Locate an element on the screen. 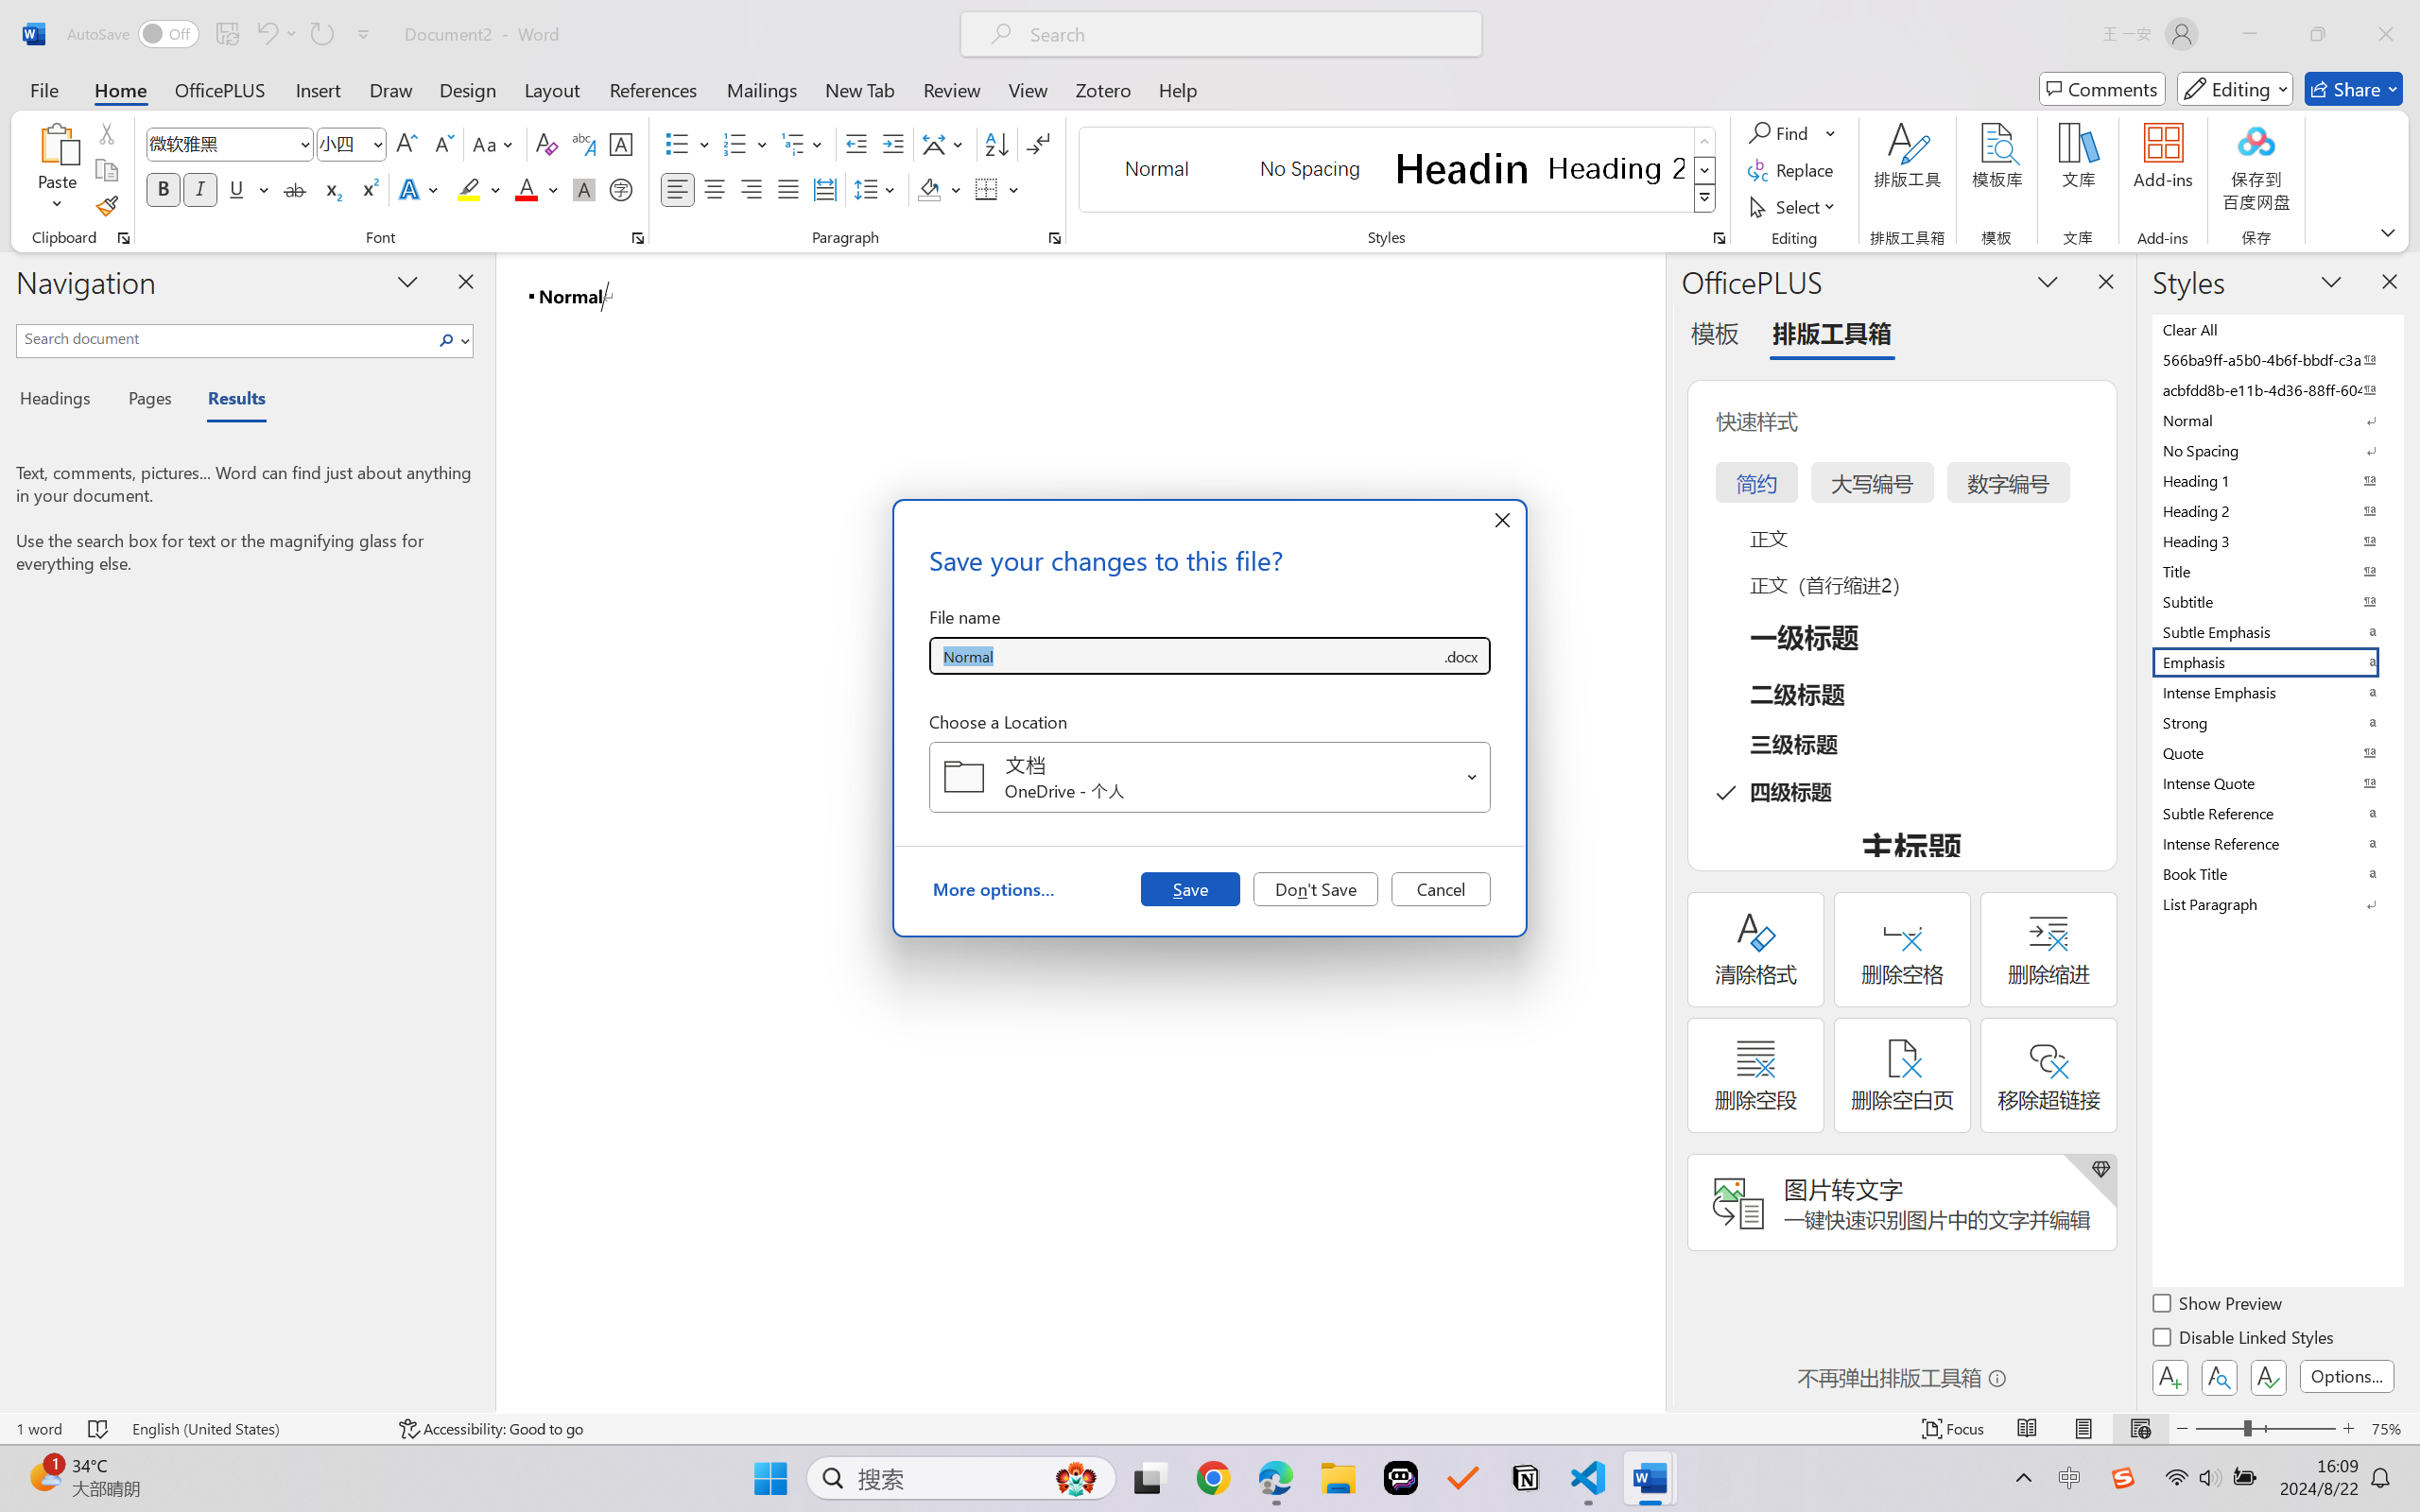  Web Layout is located at coordinates (2140, 1429).